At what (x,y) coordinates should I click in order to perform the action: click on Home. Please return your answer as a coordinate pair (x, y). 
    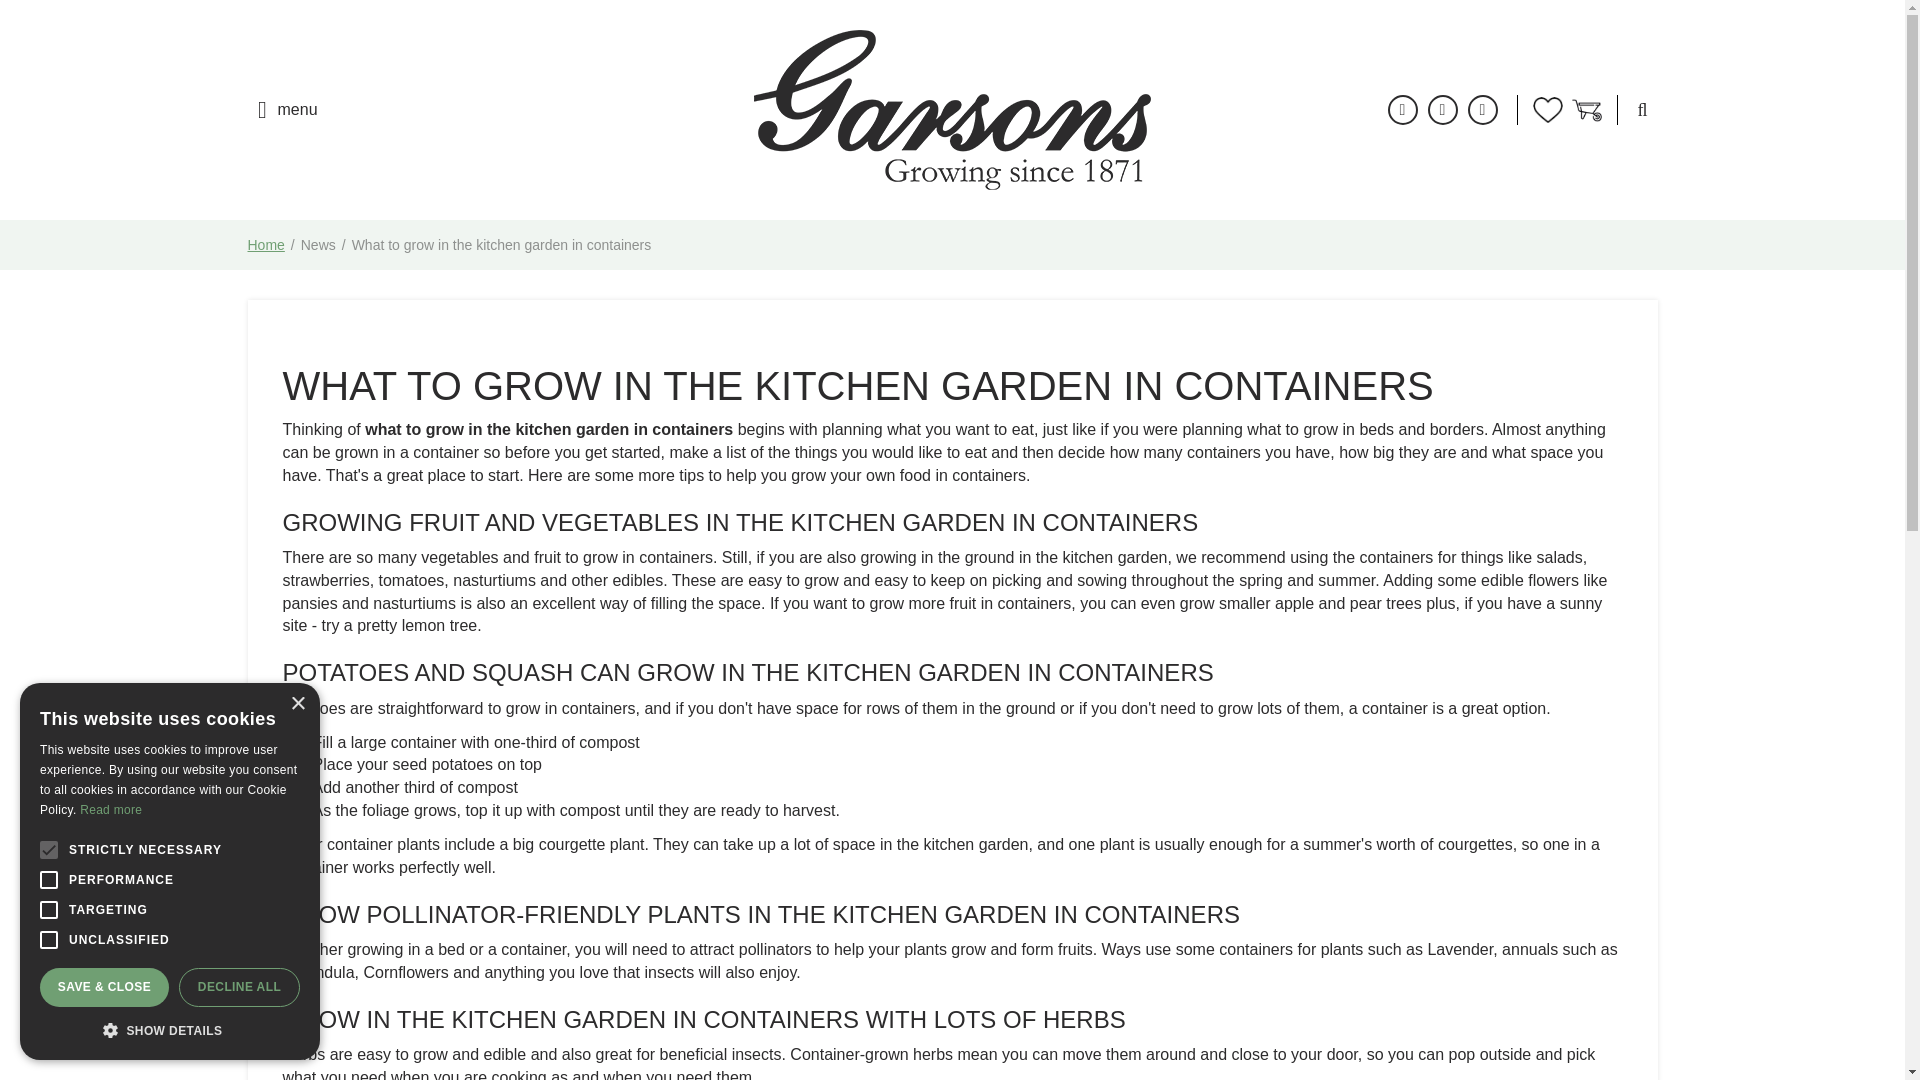
    Looking at the image, I should click on (266, 244).